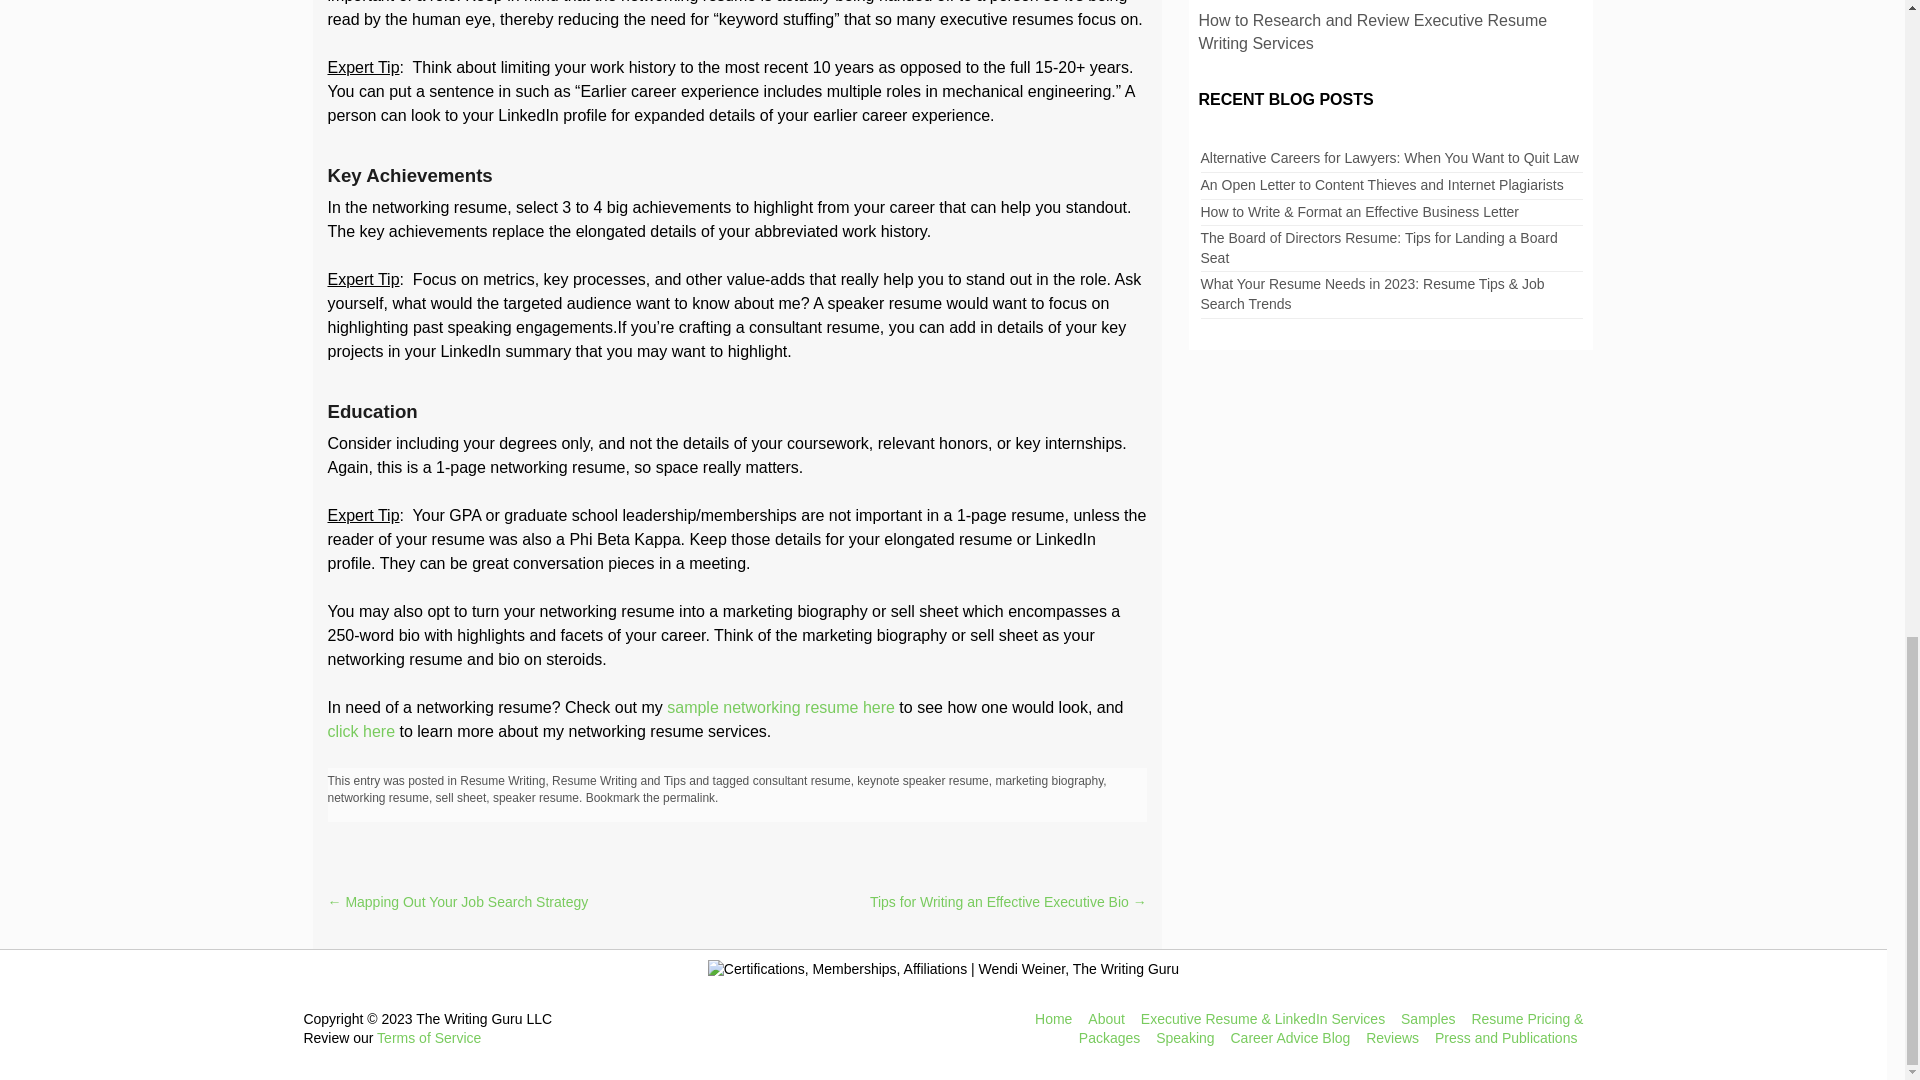 The image size is (1920, 1080). What do you see at coordinates (461, 797) in the screenshot?
I see `sell sheet` at bounding box center [461, 797].